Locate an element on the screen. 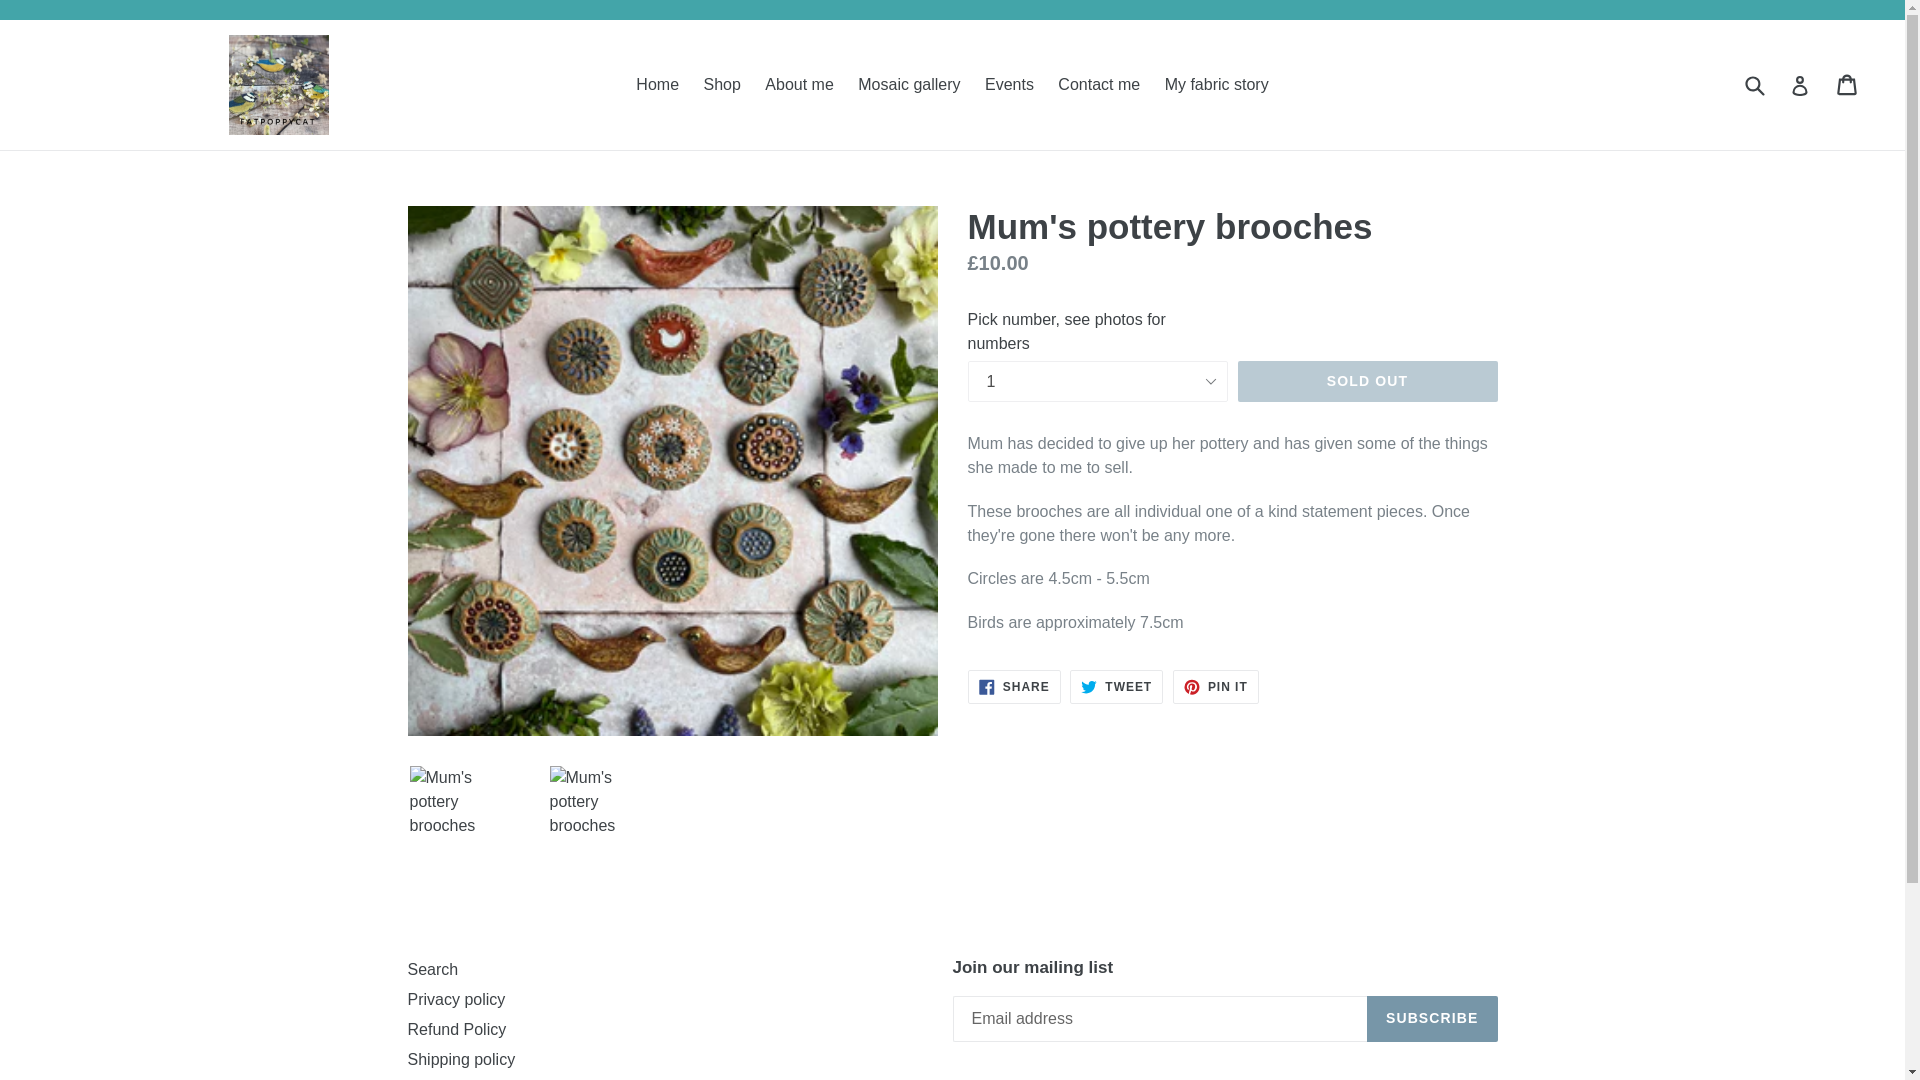 Image resolution: width=1920 pixels, height=1080 pixels. Log in is located at coordinates (1368, 381).